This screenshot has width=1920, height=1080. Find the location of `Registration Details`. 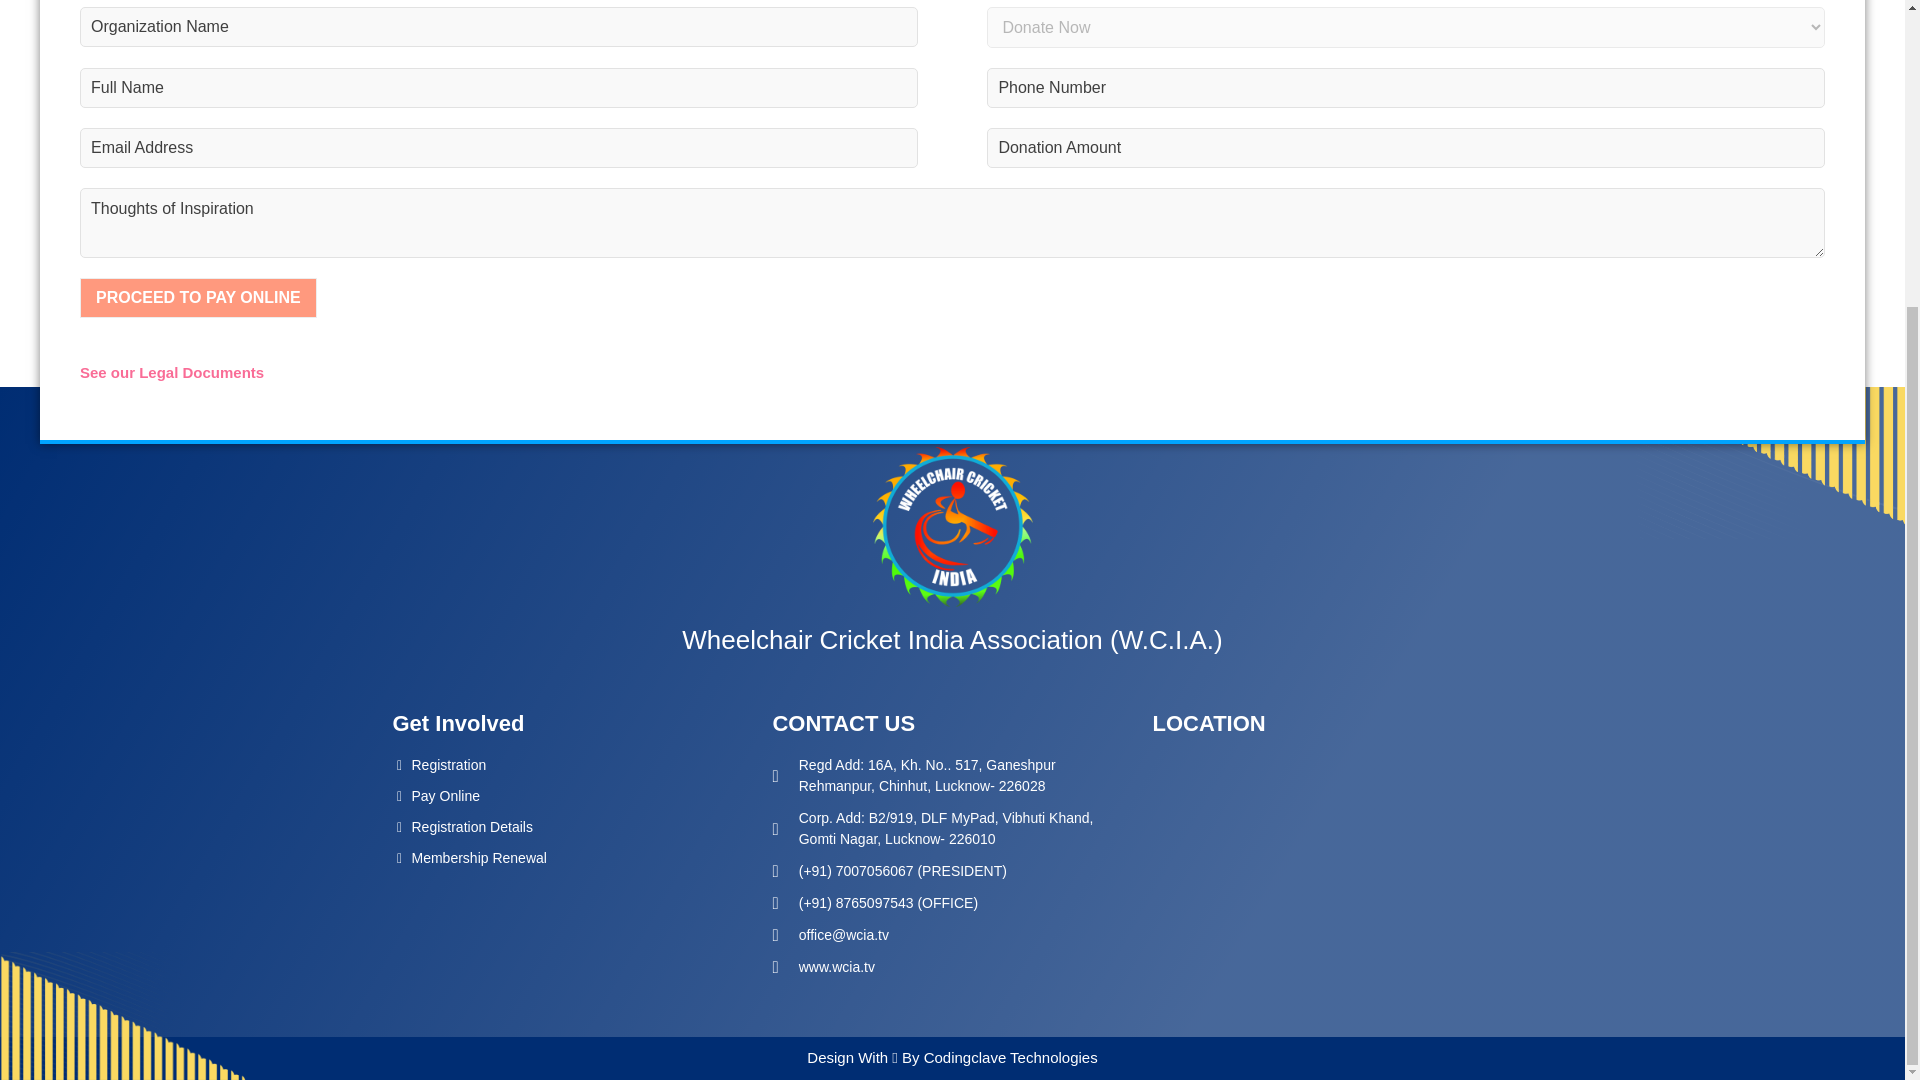

Registration Details is located at coordinates (461, 832).